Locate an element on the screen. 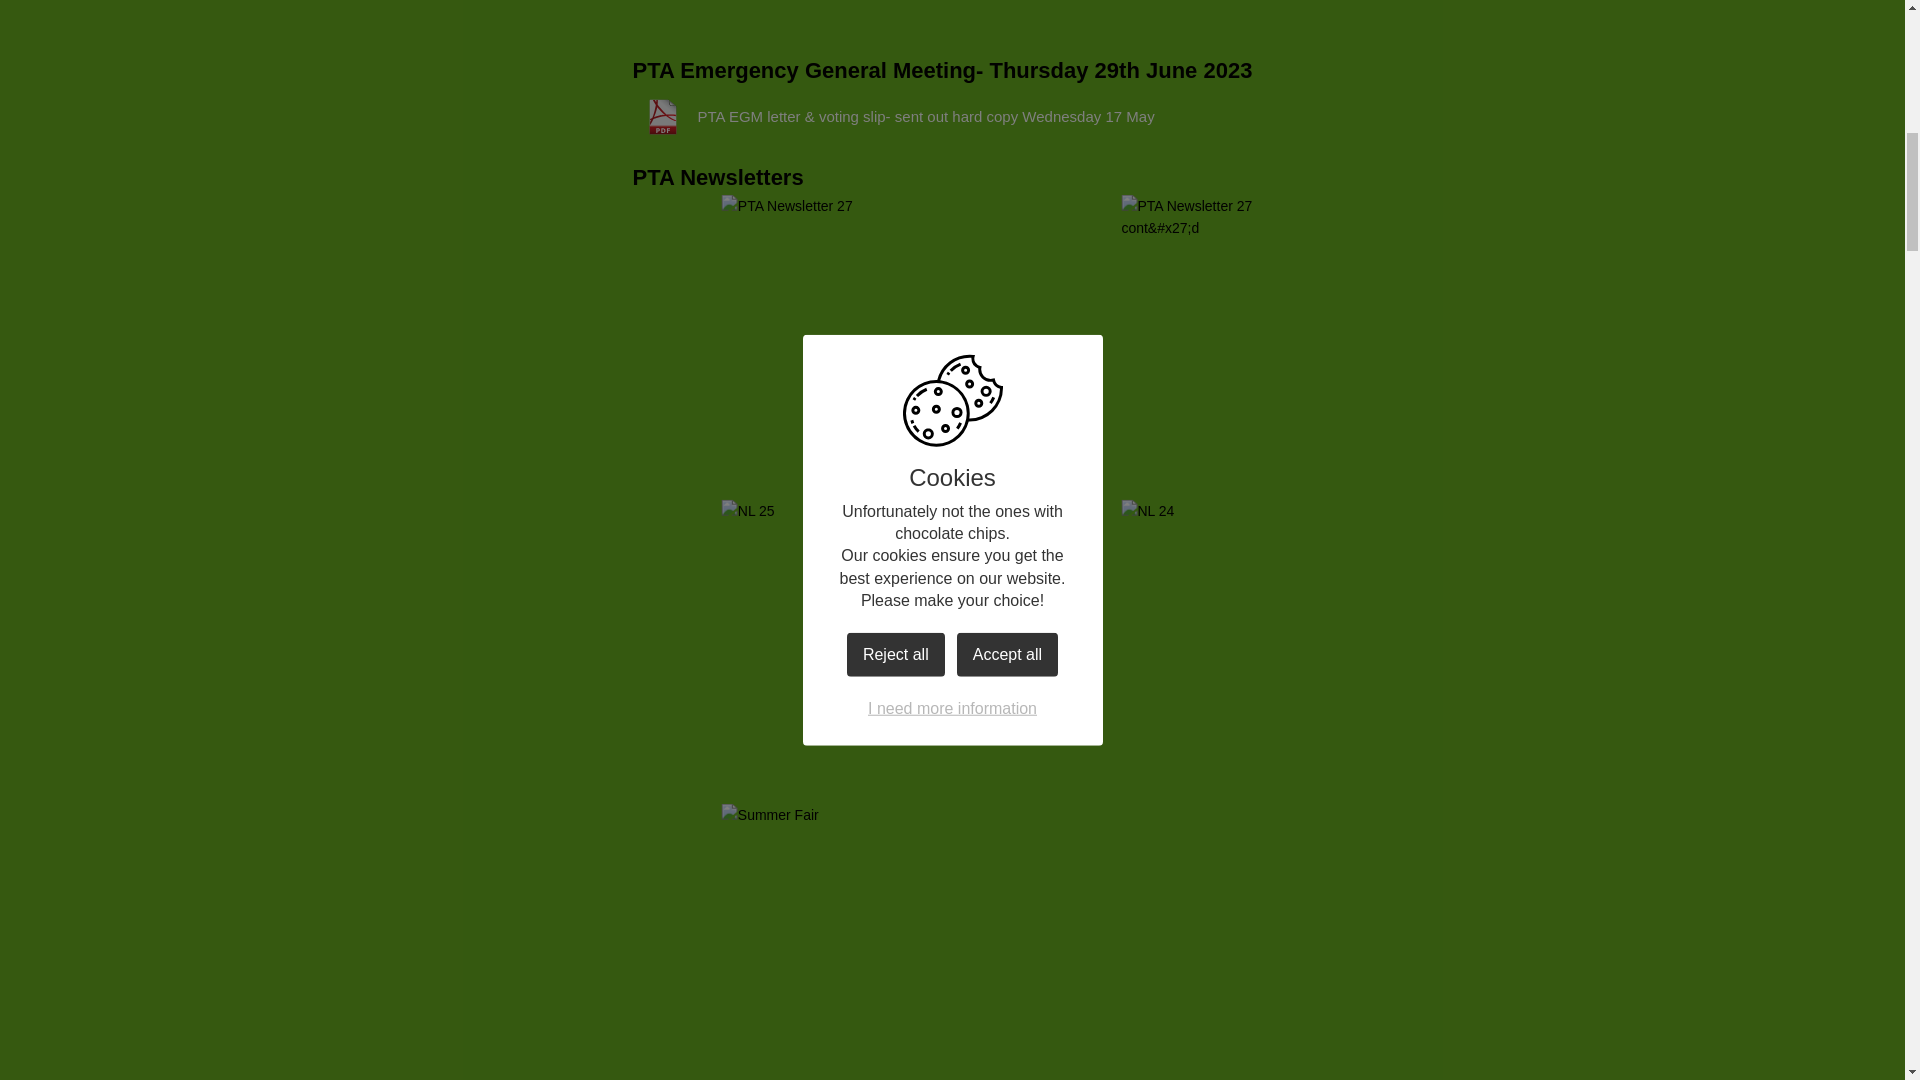  View large version of image is located at coordinates (821, 942).